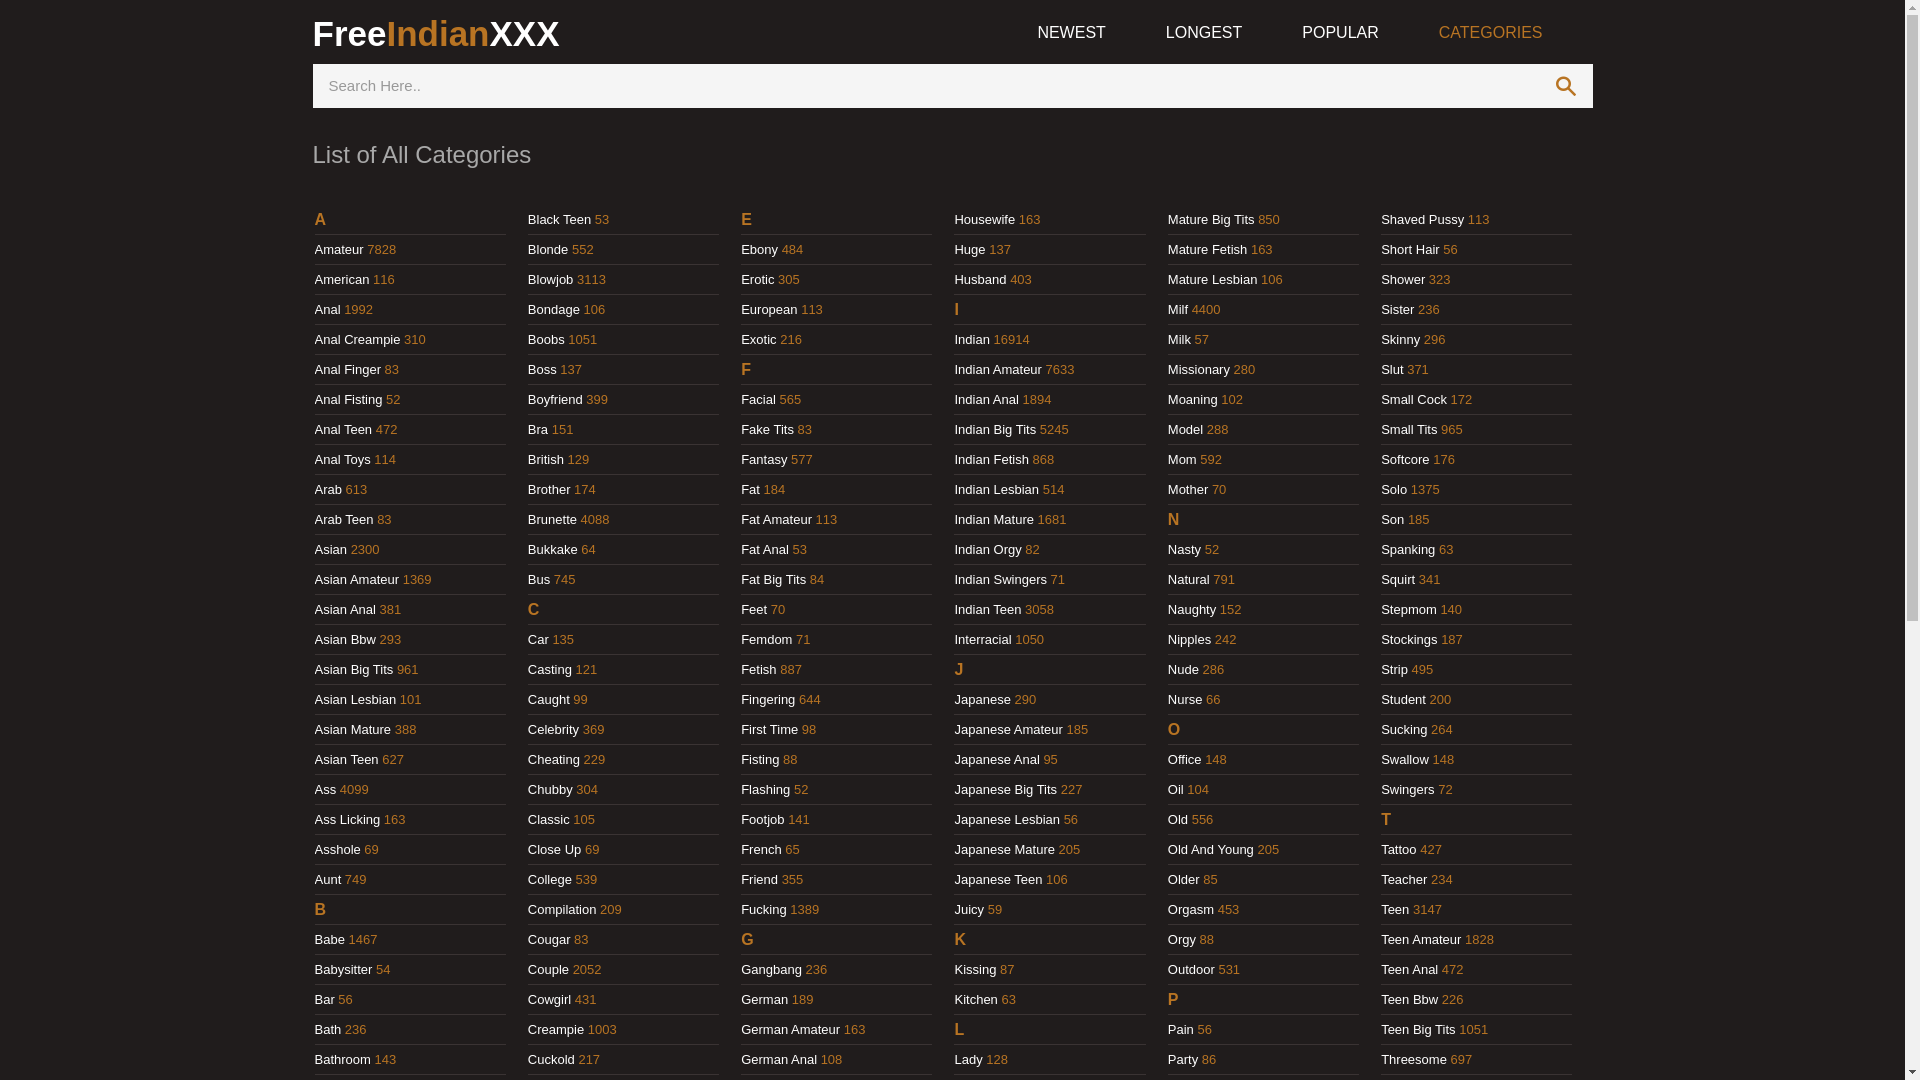 The width and height of the screenshot is (1920, 1080). Describe the element at coordinates (346, 760) in the screenshot. I see `Asian Teen` at that location.